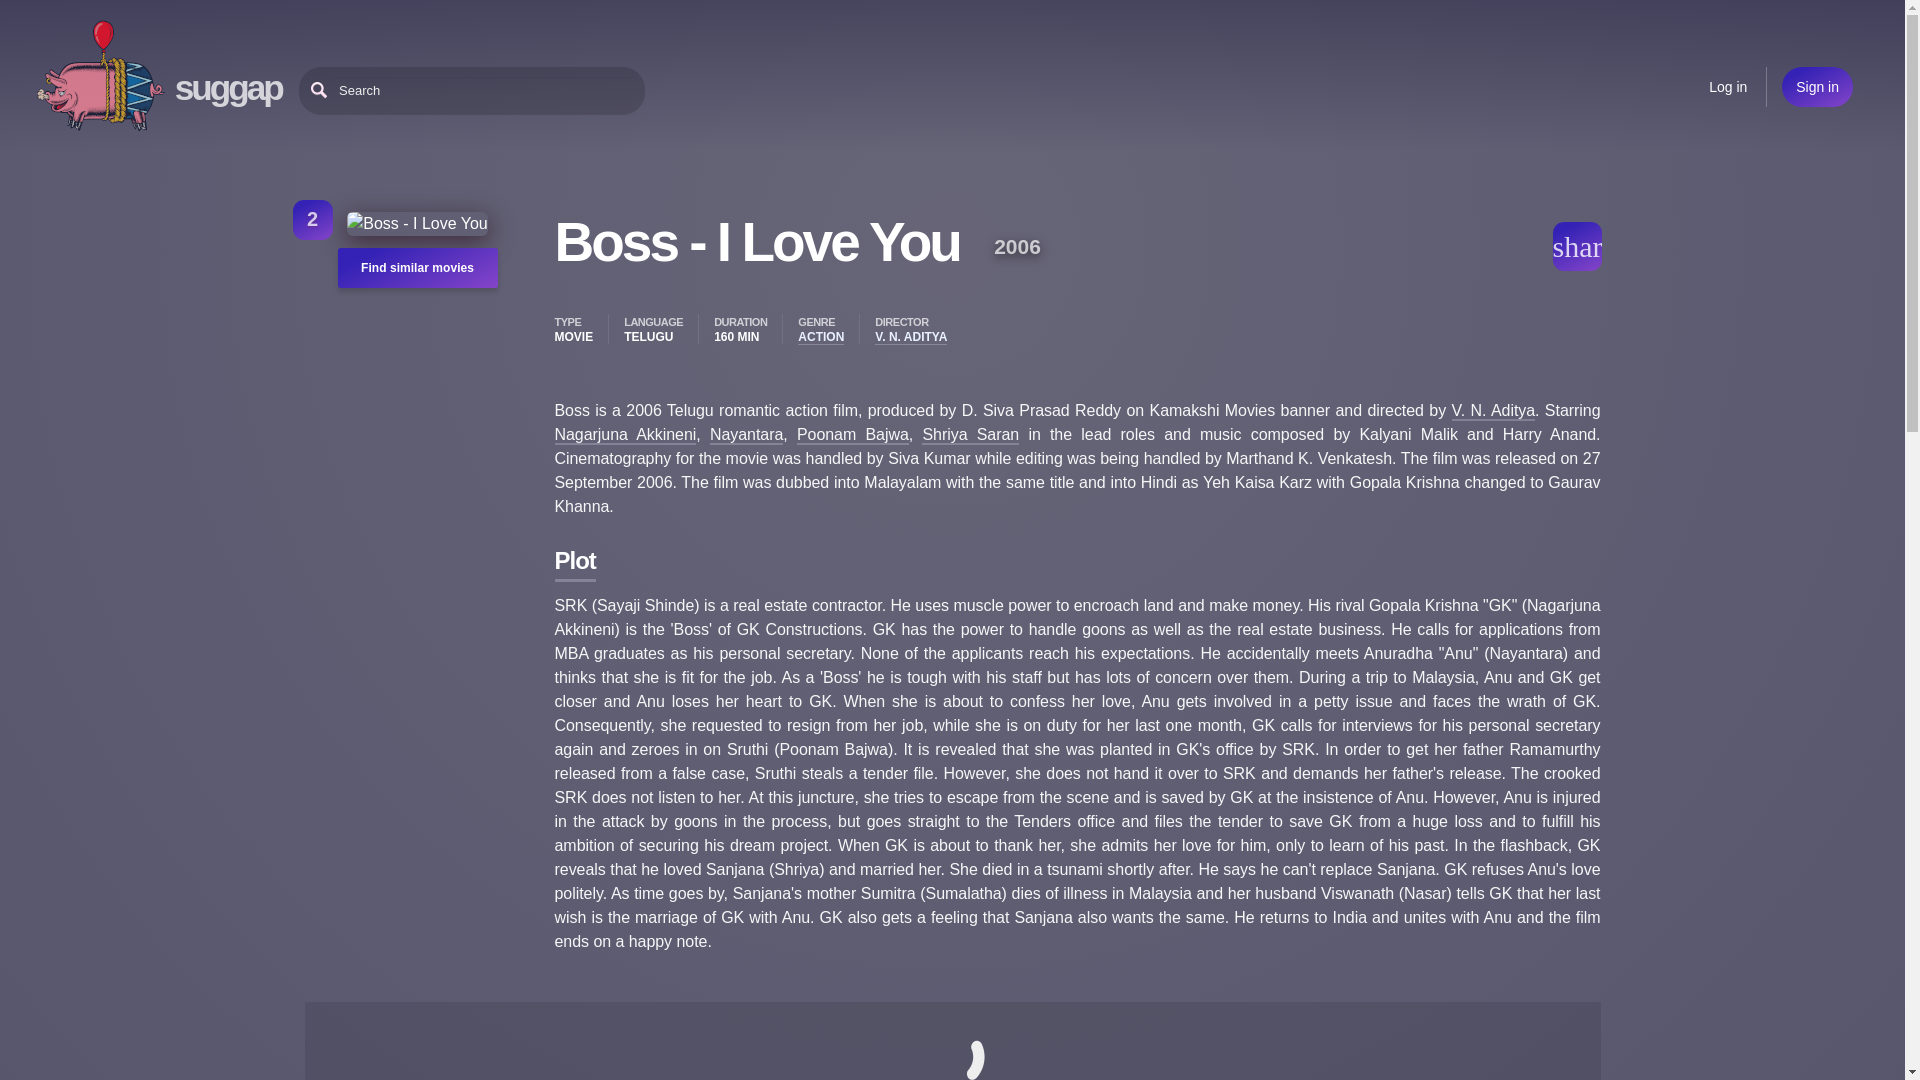 This screenshot has width=1920, height=1080. Describe the element at coordinates (746, 434) in the screenshot. I see `Nayantara` at that location.